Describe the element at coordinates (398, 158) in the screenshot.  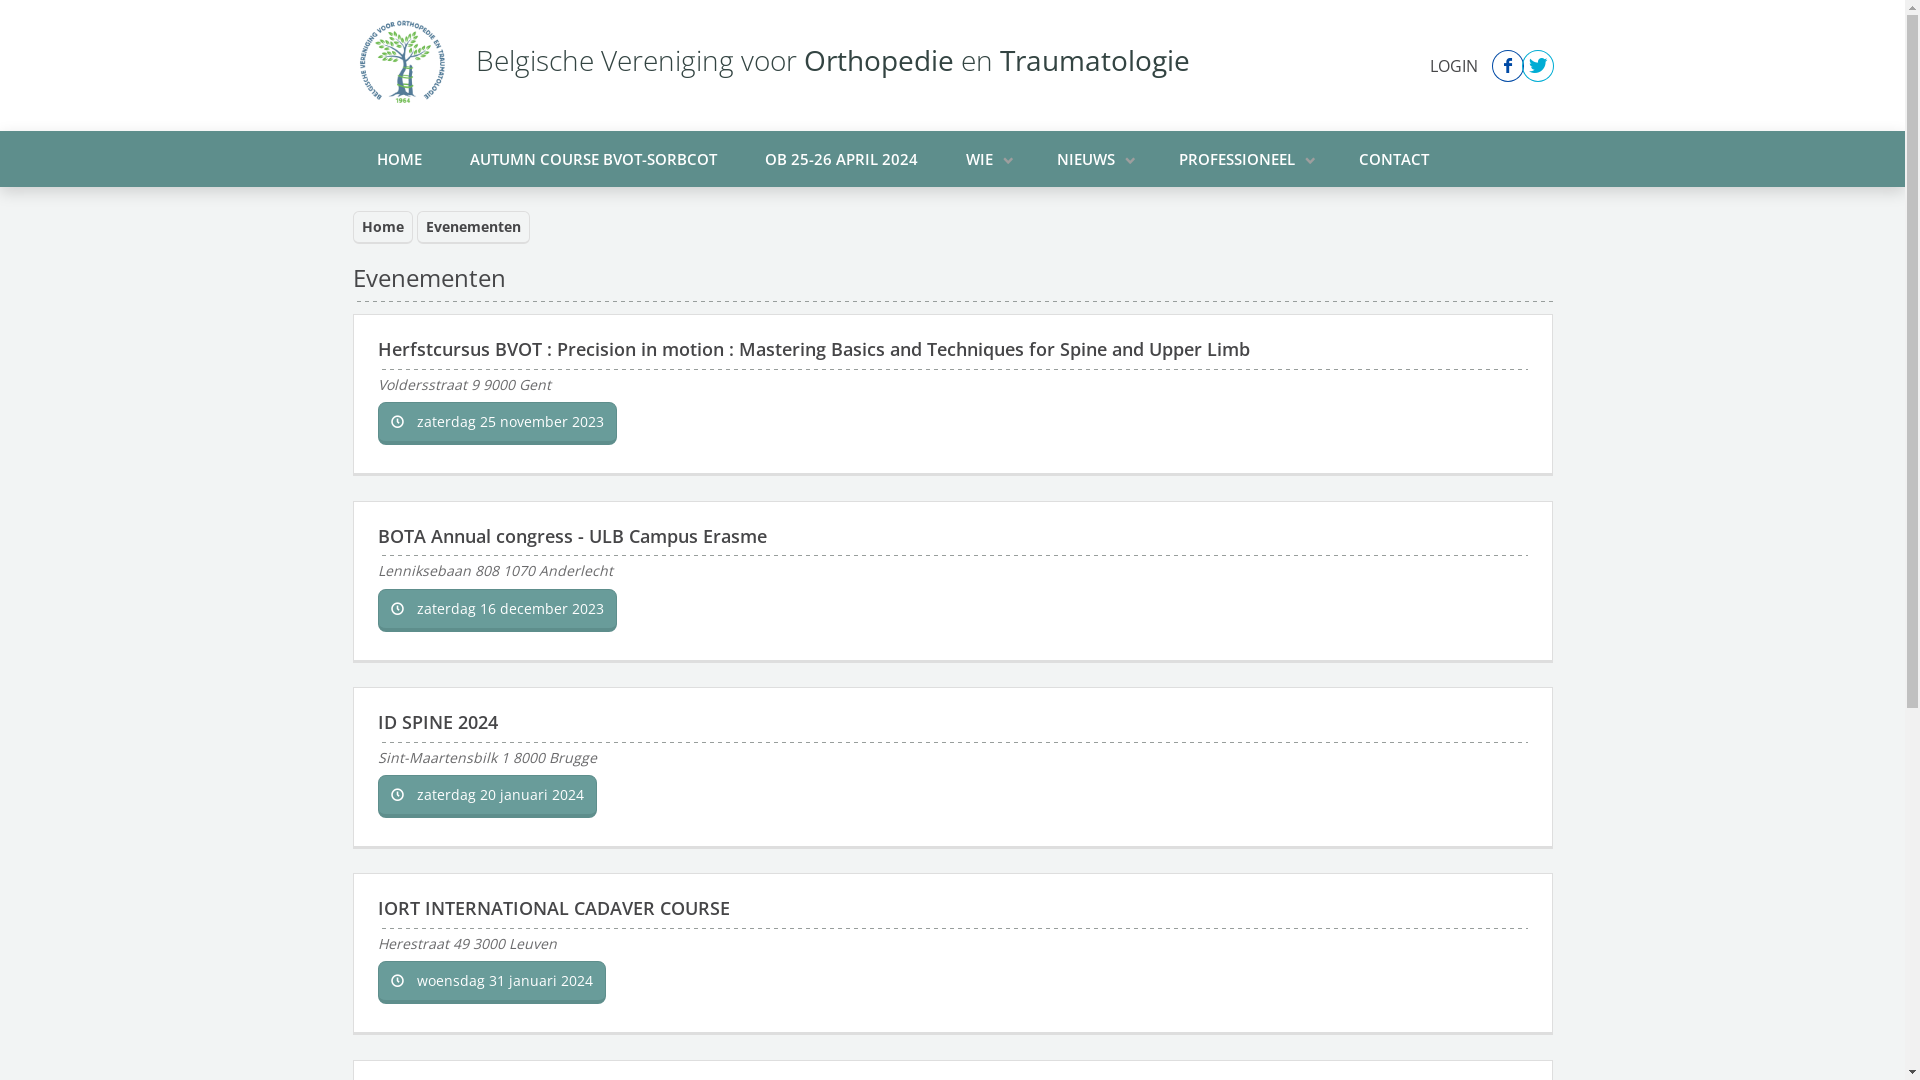
I see `HOME` at that location.